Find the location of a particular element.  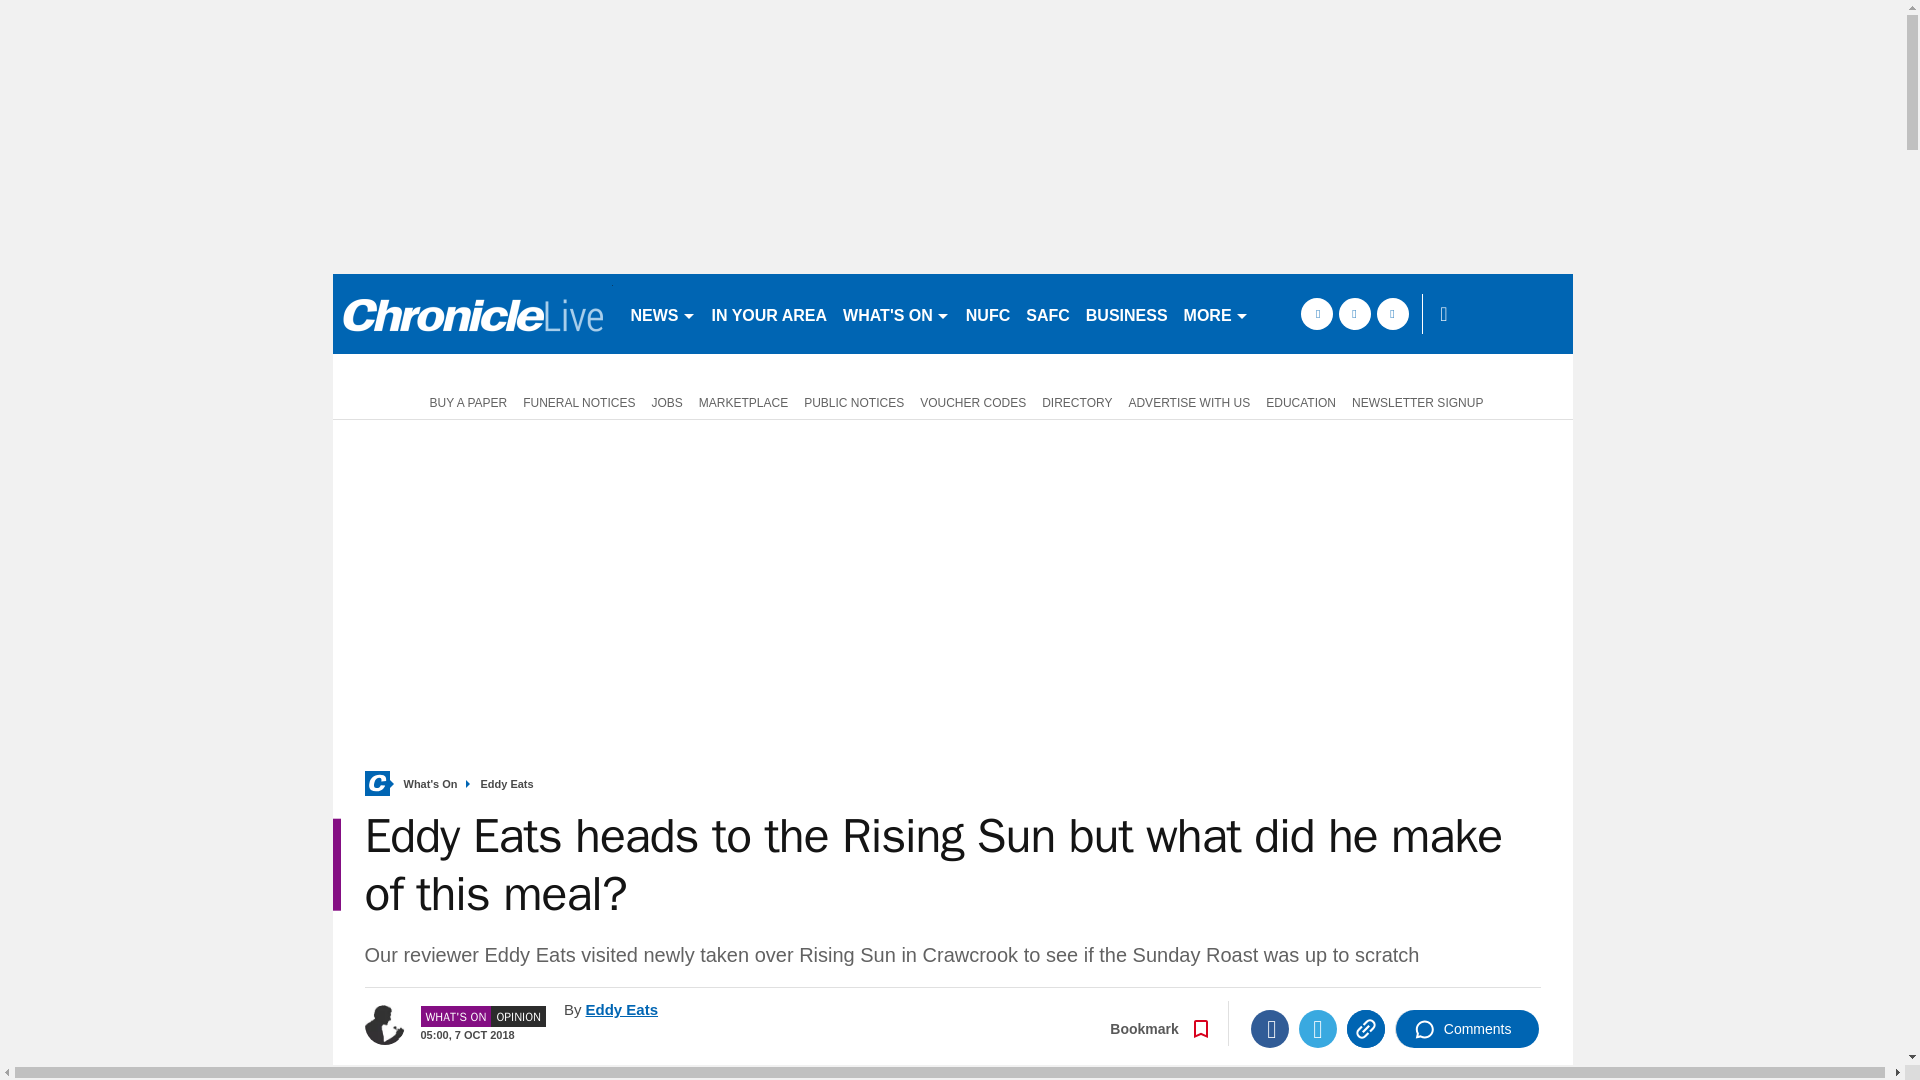

Comments is located at coordinates (1467, 1028).